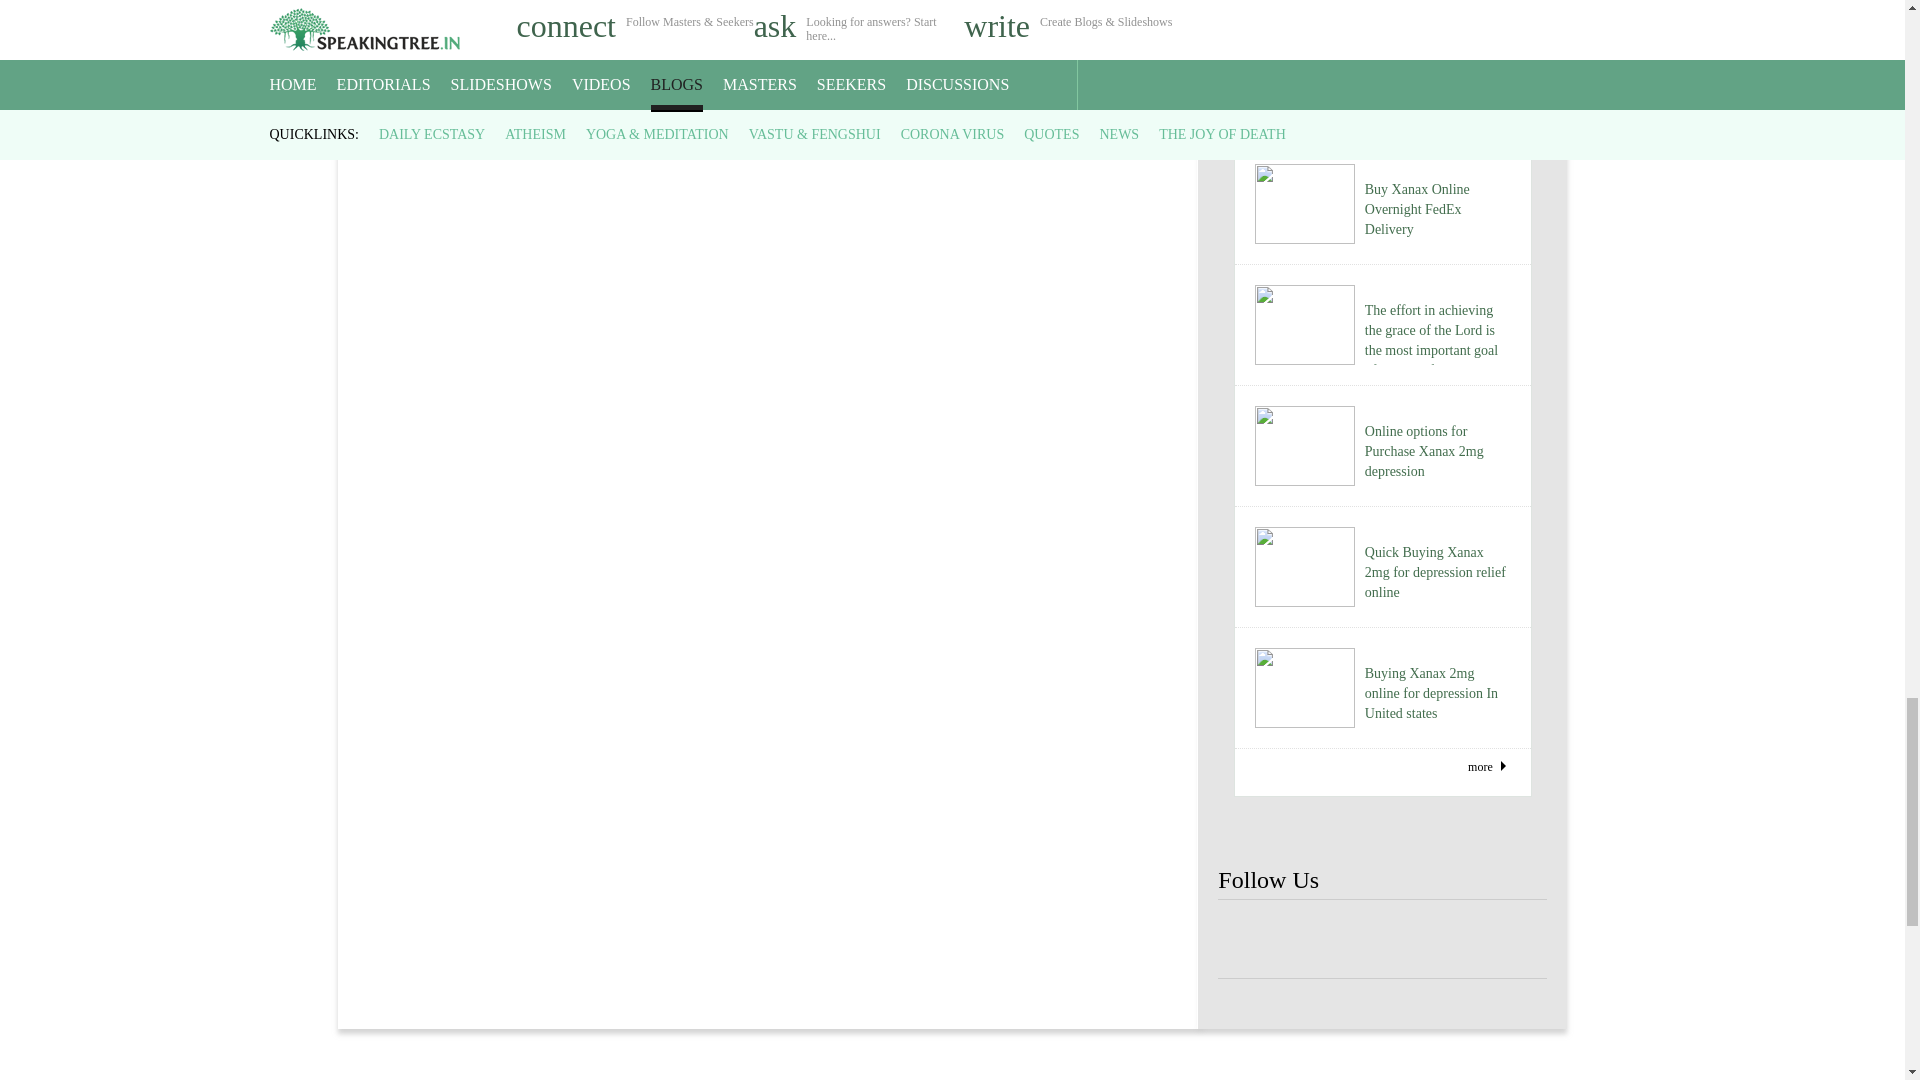 This screenshot has height=1080, width=1920. Describe the element at coordinates (1382, 940) in the screenshot. I see `Speaking Tree FaceBook` at that location.